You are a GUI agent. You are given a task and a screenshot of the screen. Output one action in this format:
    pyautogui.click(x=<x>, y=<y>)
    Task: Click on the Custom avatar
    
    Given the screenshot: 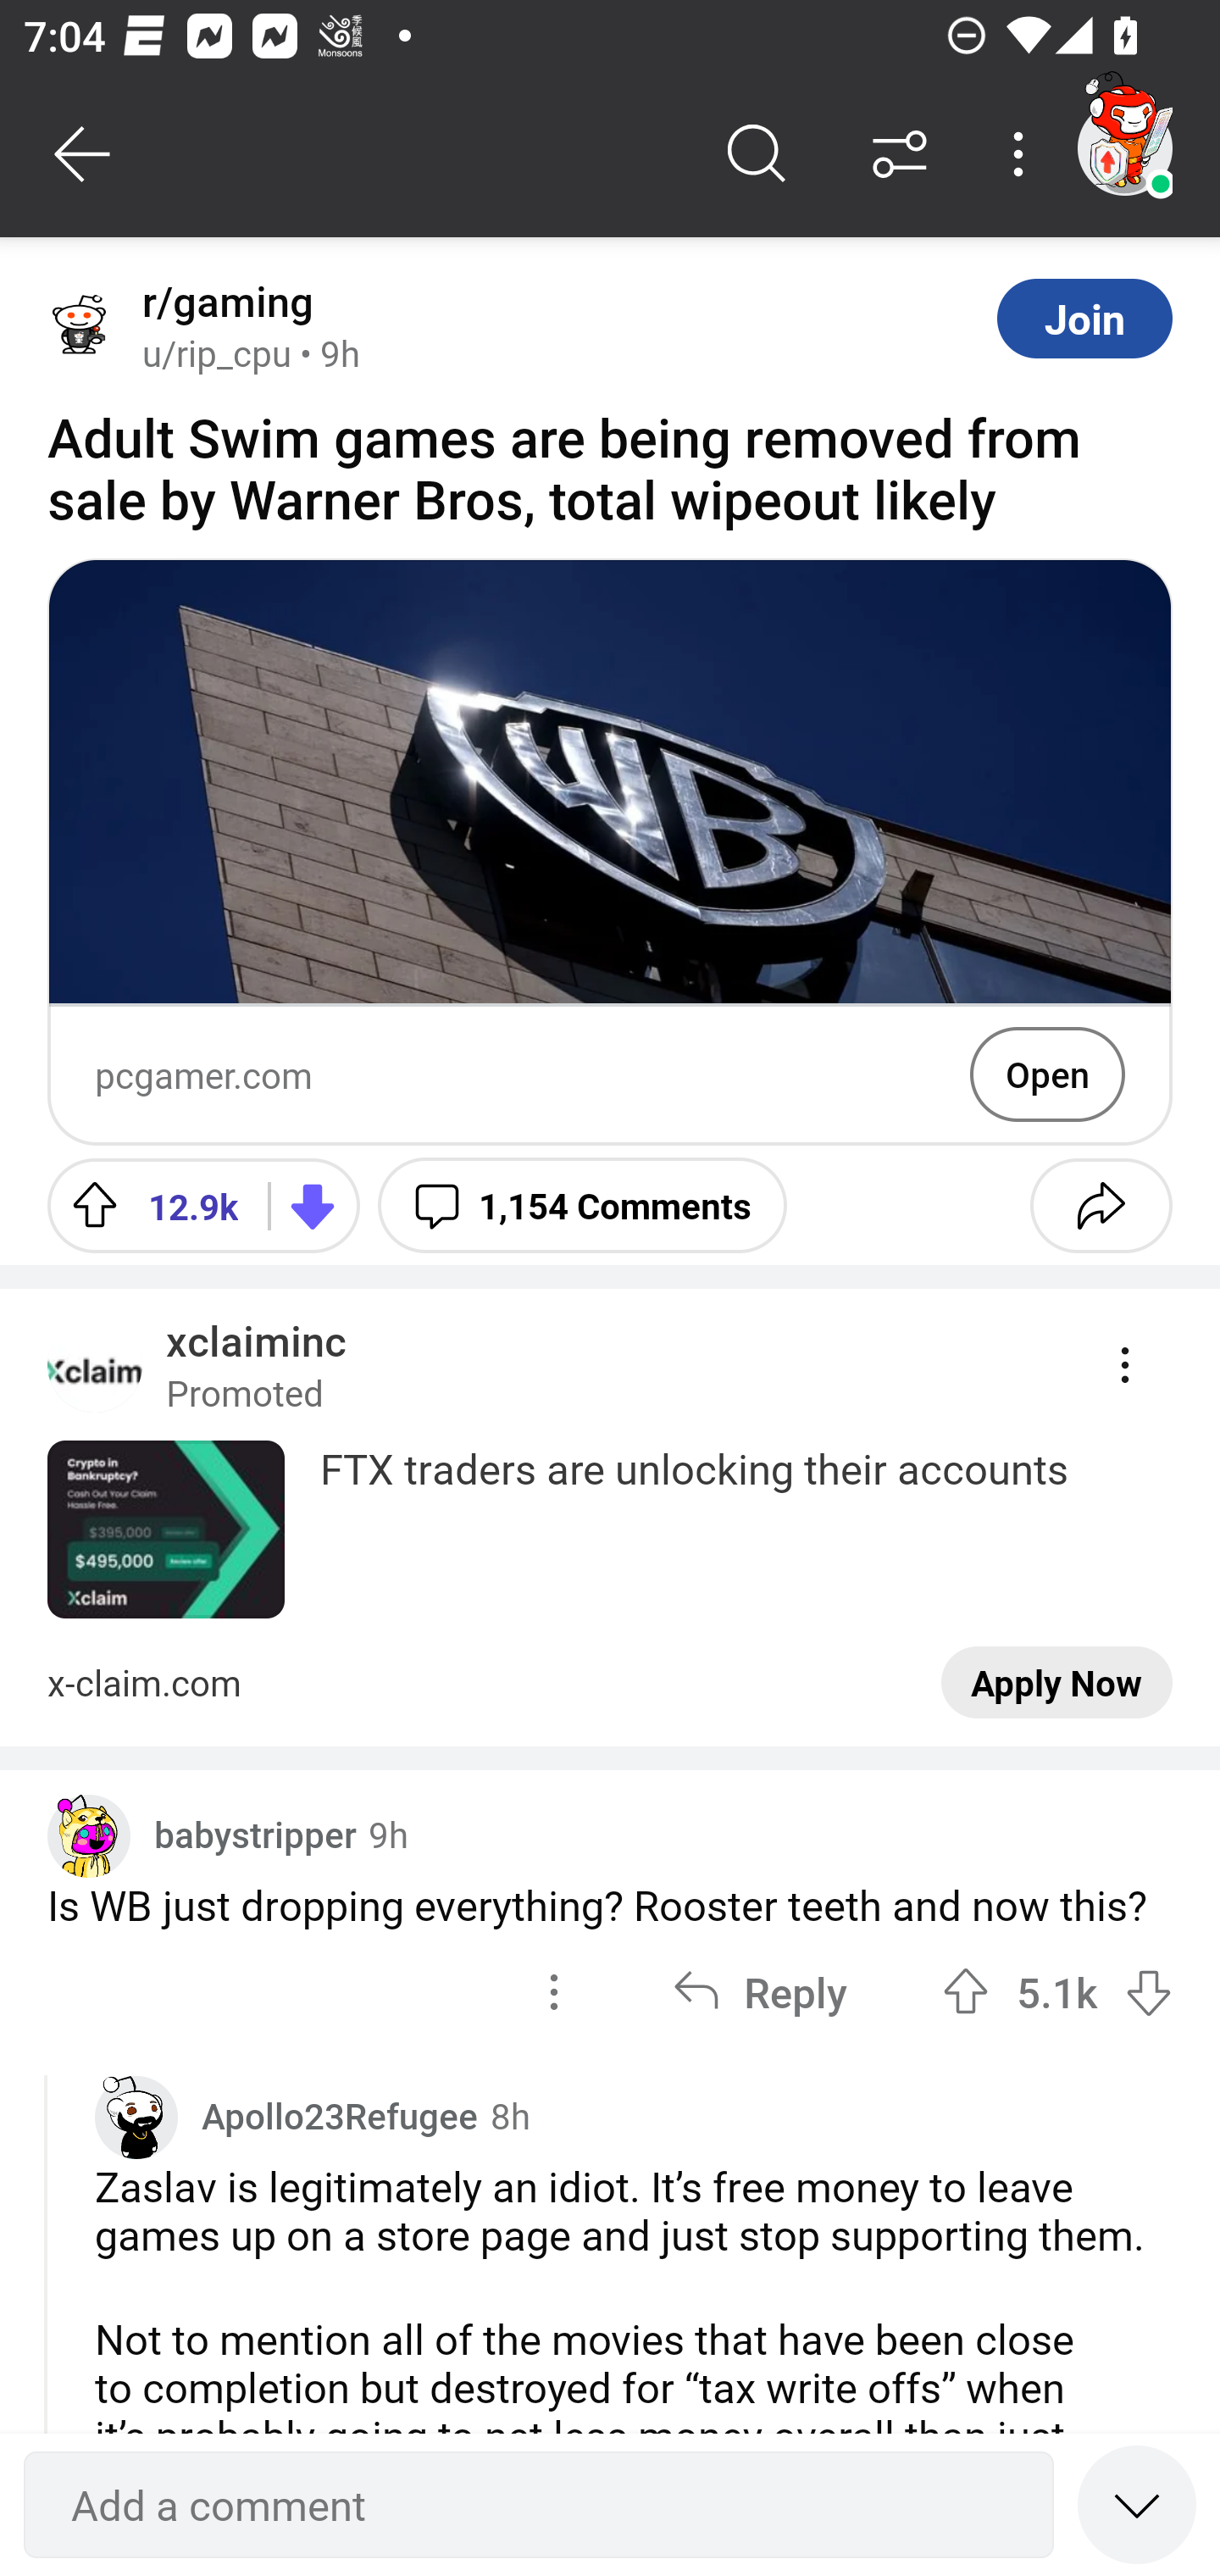 What is the action you would take?
    pyautogui.click(x=136, y=2117)
    